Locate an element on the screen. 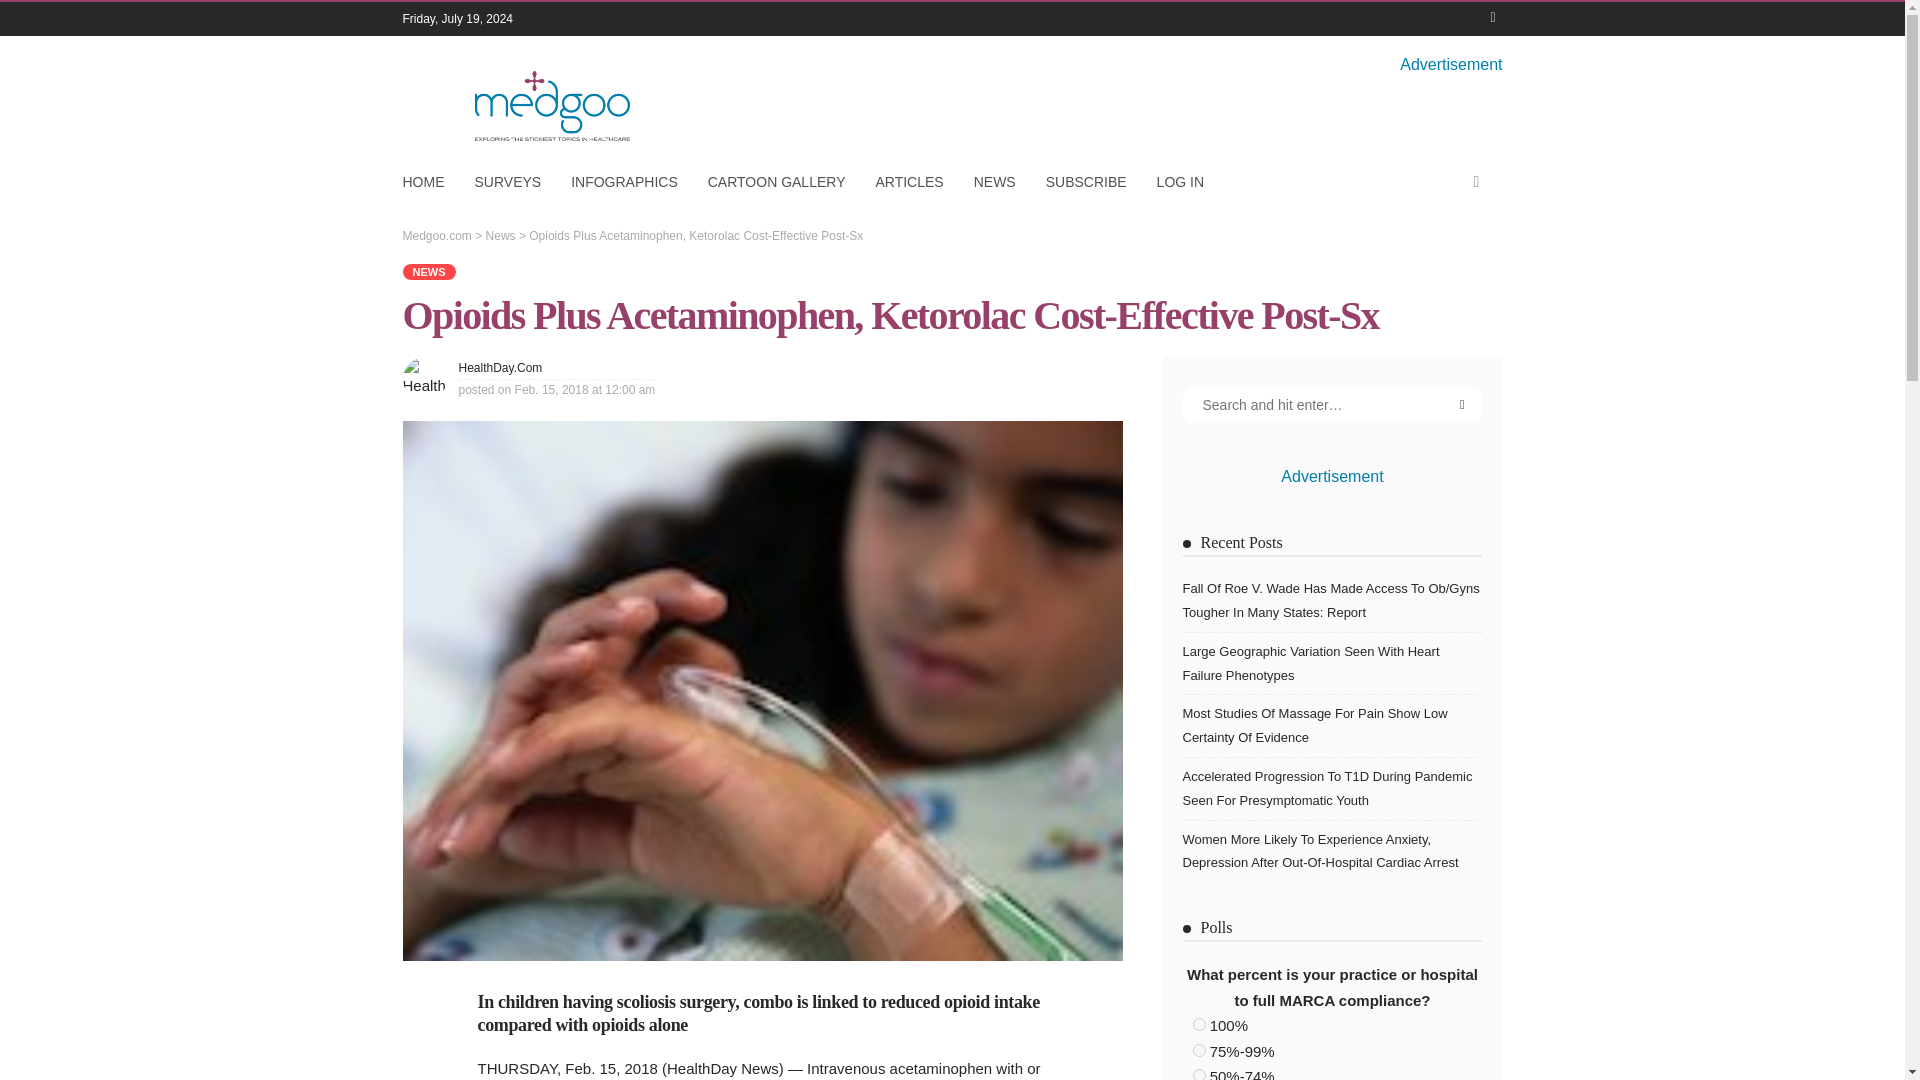 The image size is (1920, 1080). Go to the News Category archives. is located at coordinates (500, 236).